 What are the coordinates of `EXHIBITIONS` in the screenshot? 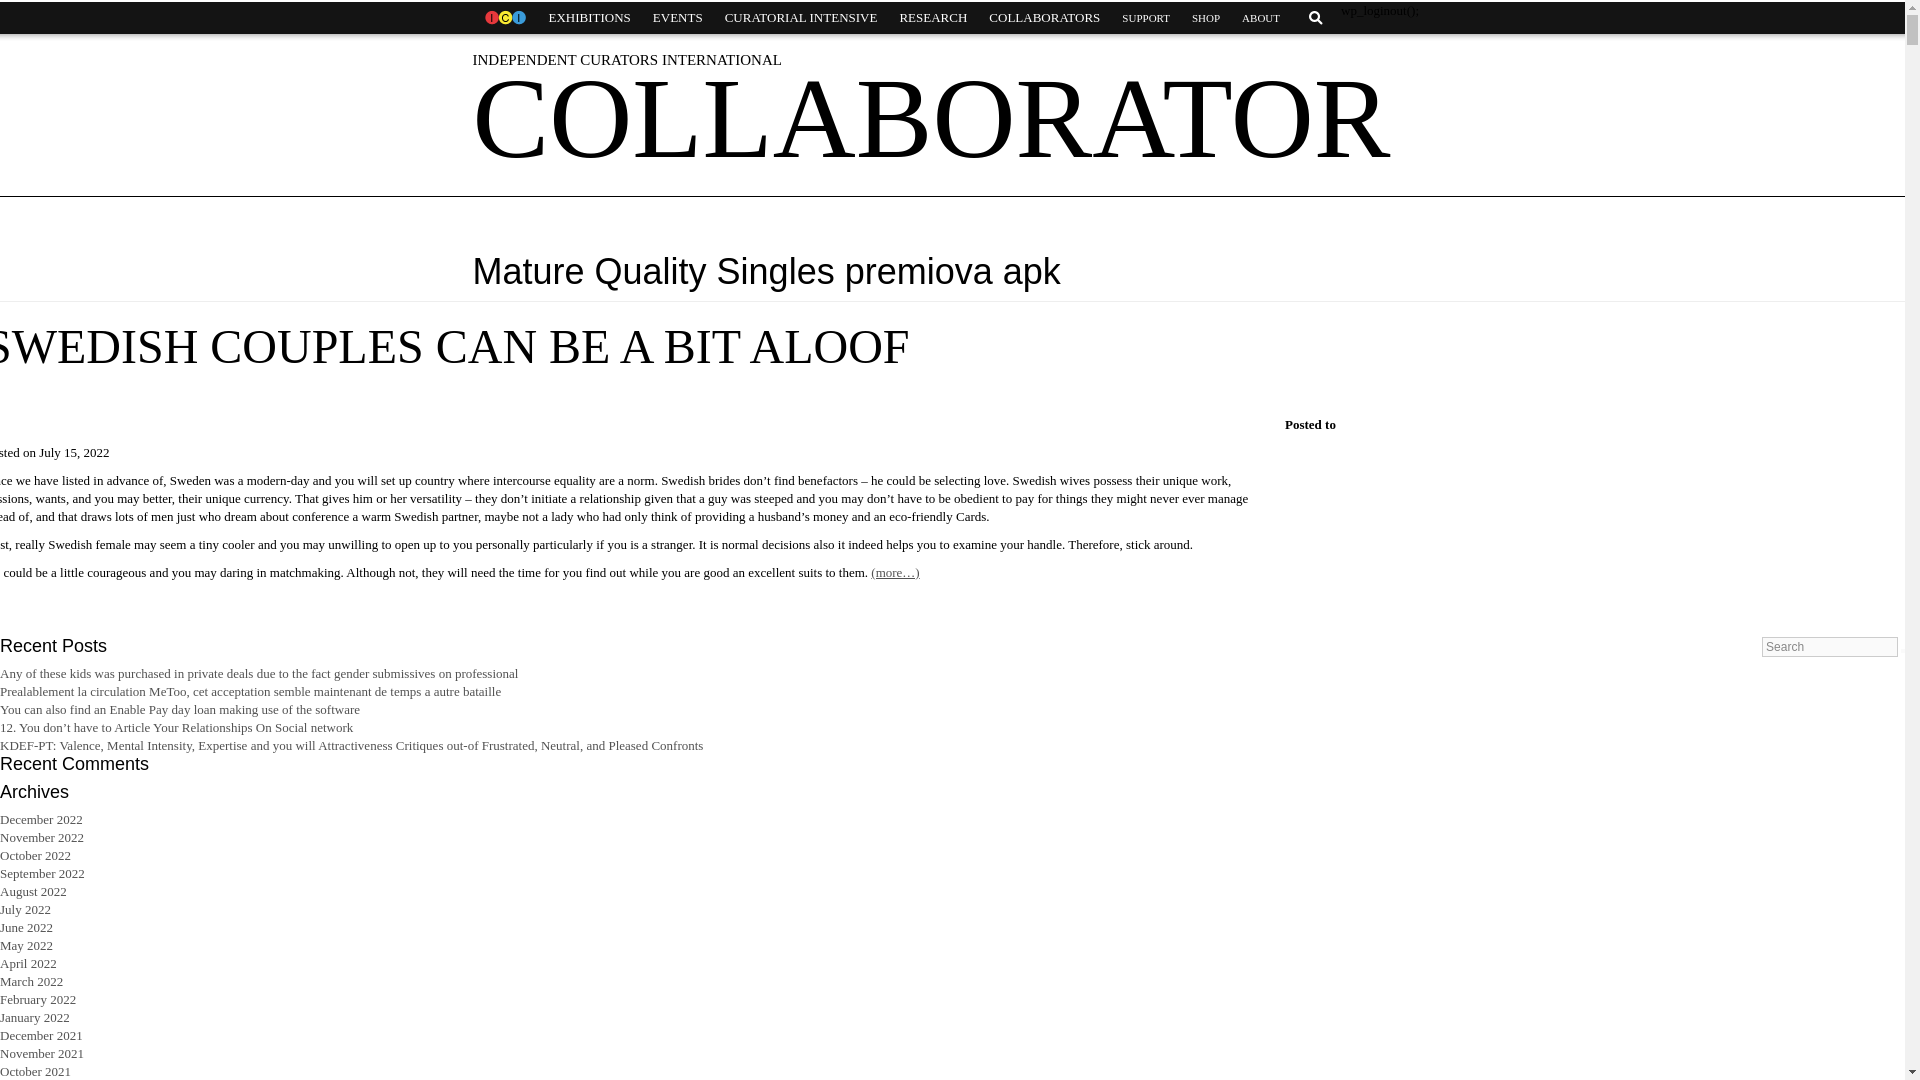 It's located at (589, 18).